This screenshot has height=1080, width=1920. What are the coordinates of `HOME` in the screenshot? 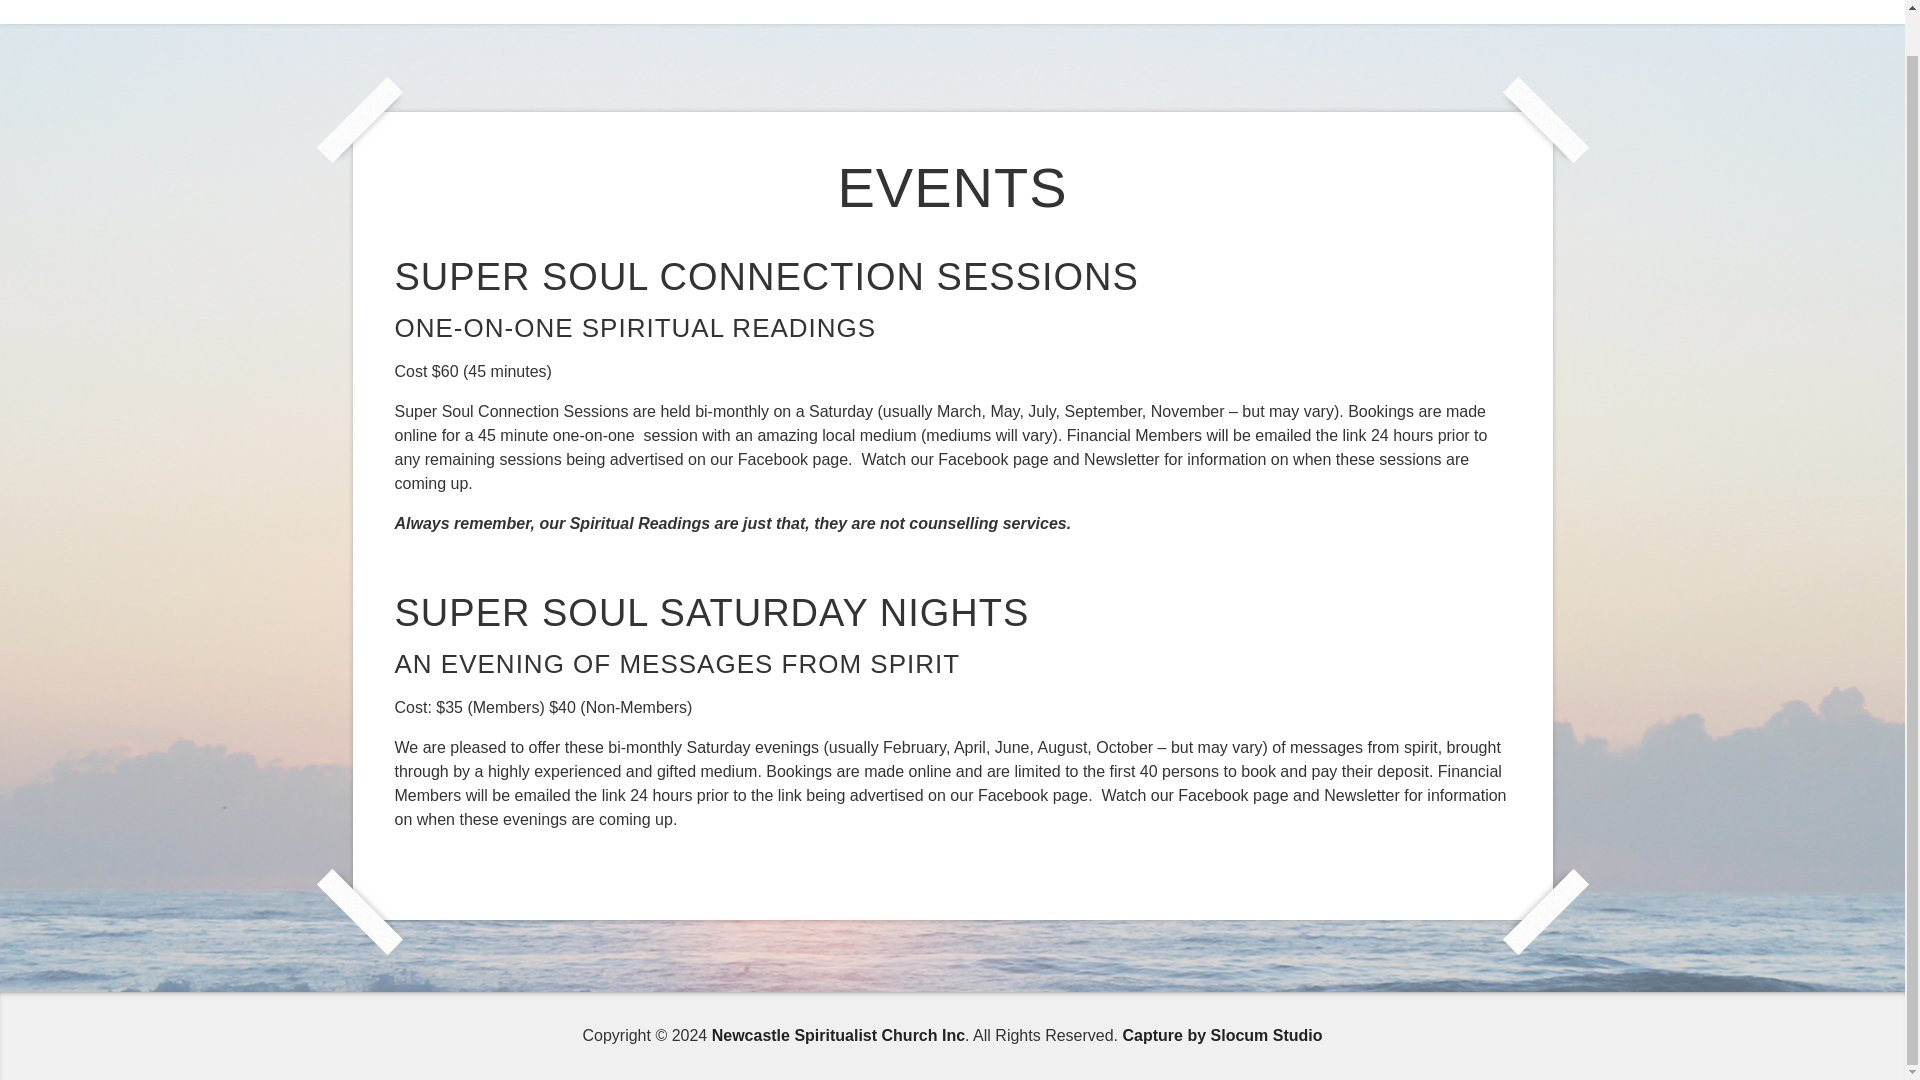 It's located at (391, 5).